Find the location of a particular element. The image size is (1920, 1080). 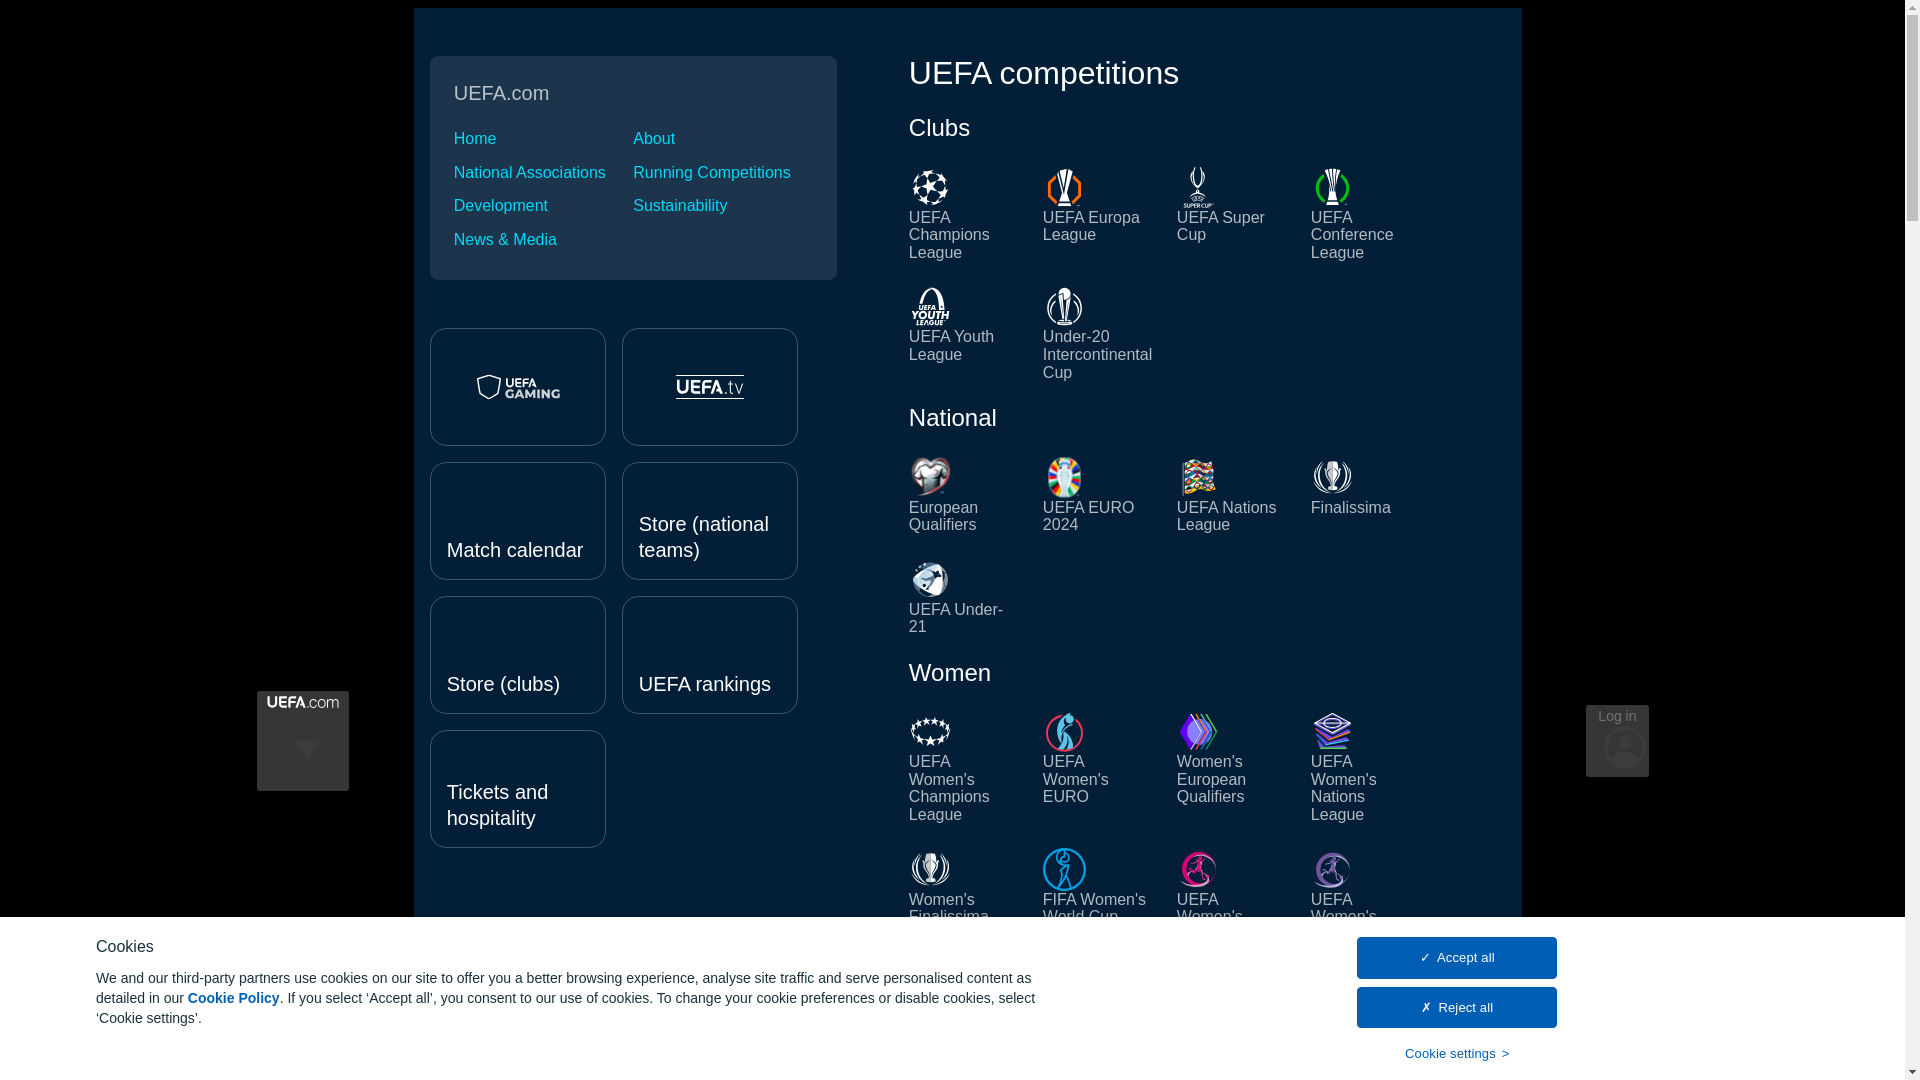

UEFA Nations League is located at coordinates (1231, 494).